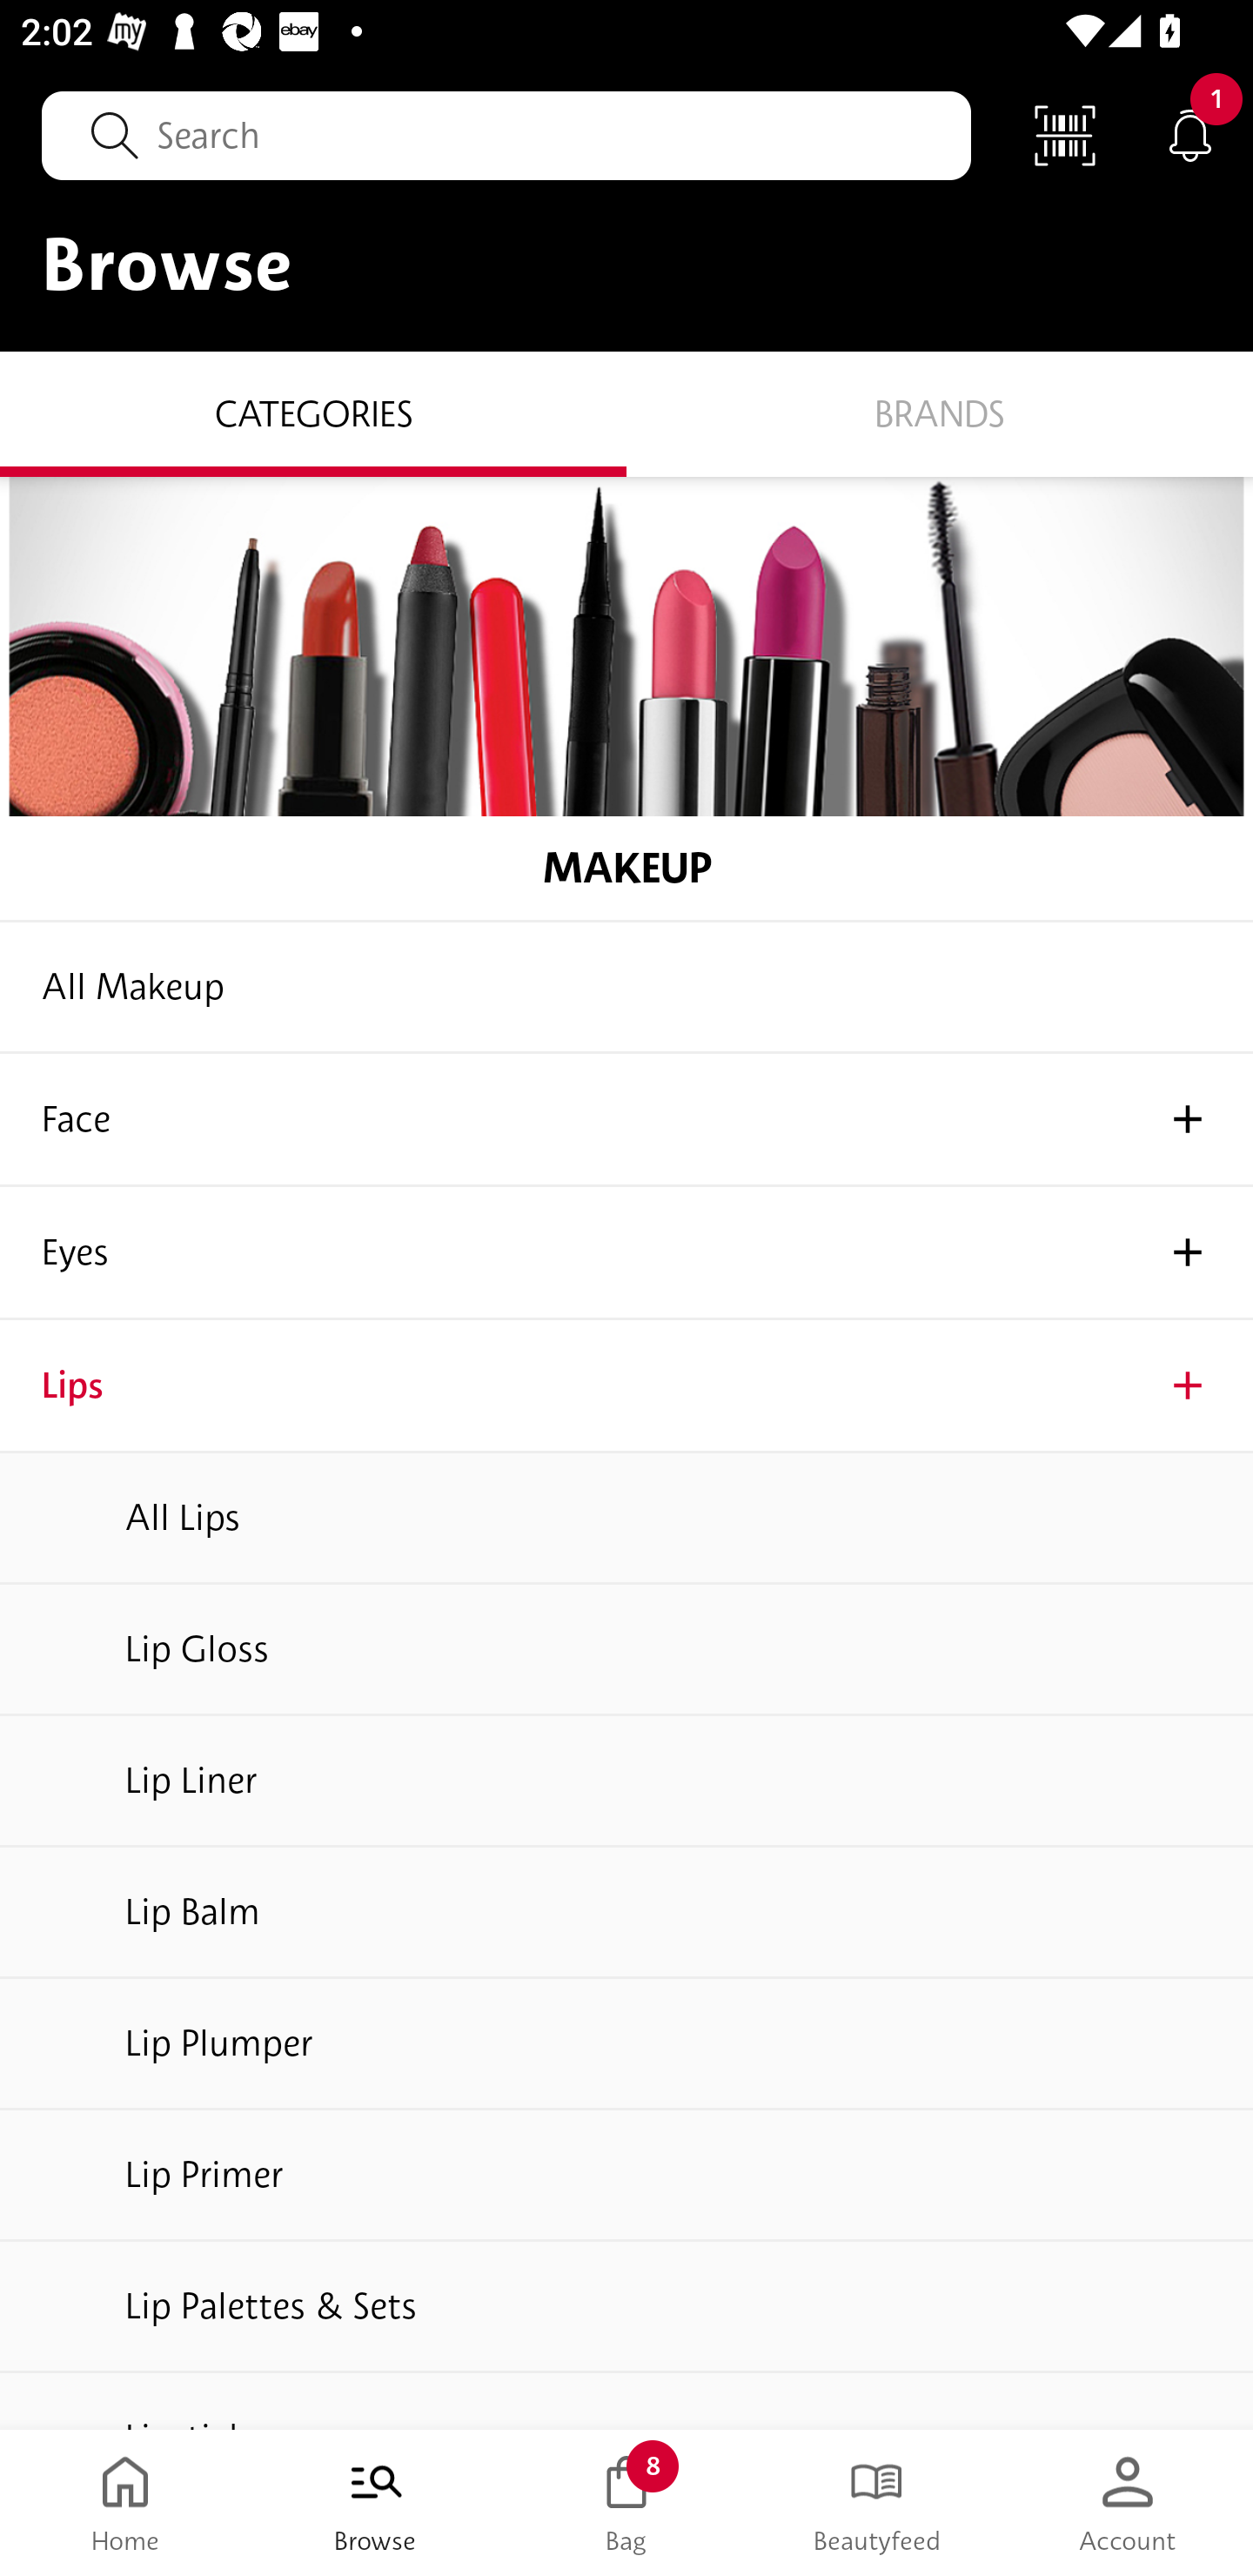  What do you see at coordinates (626, 2043) in the screenshot?
I see `Lip Plumper` at bounding box center [626, 2043].